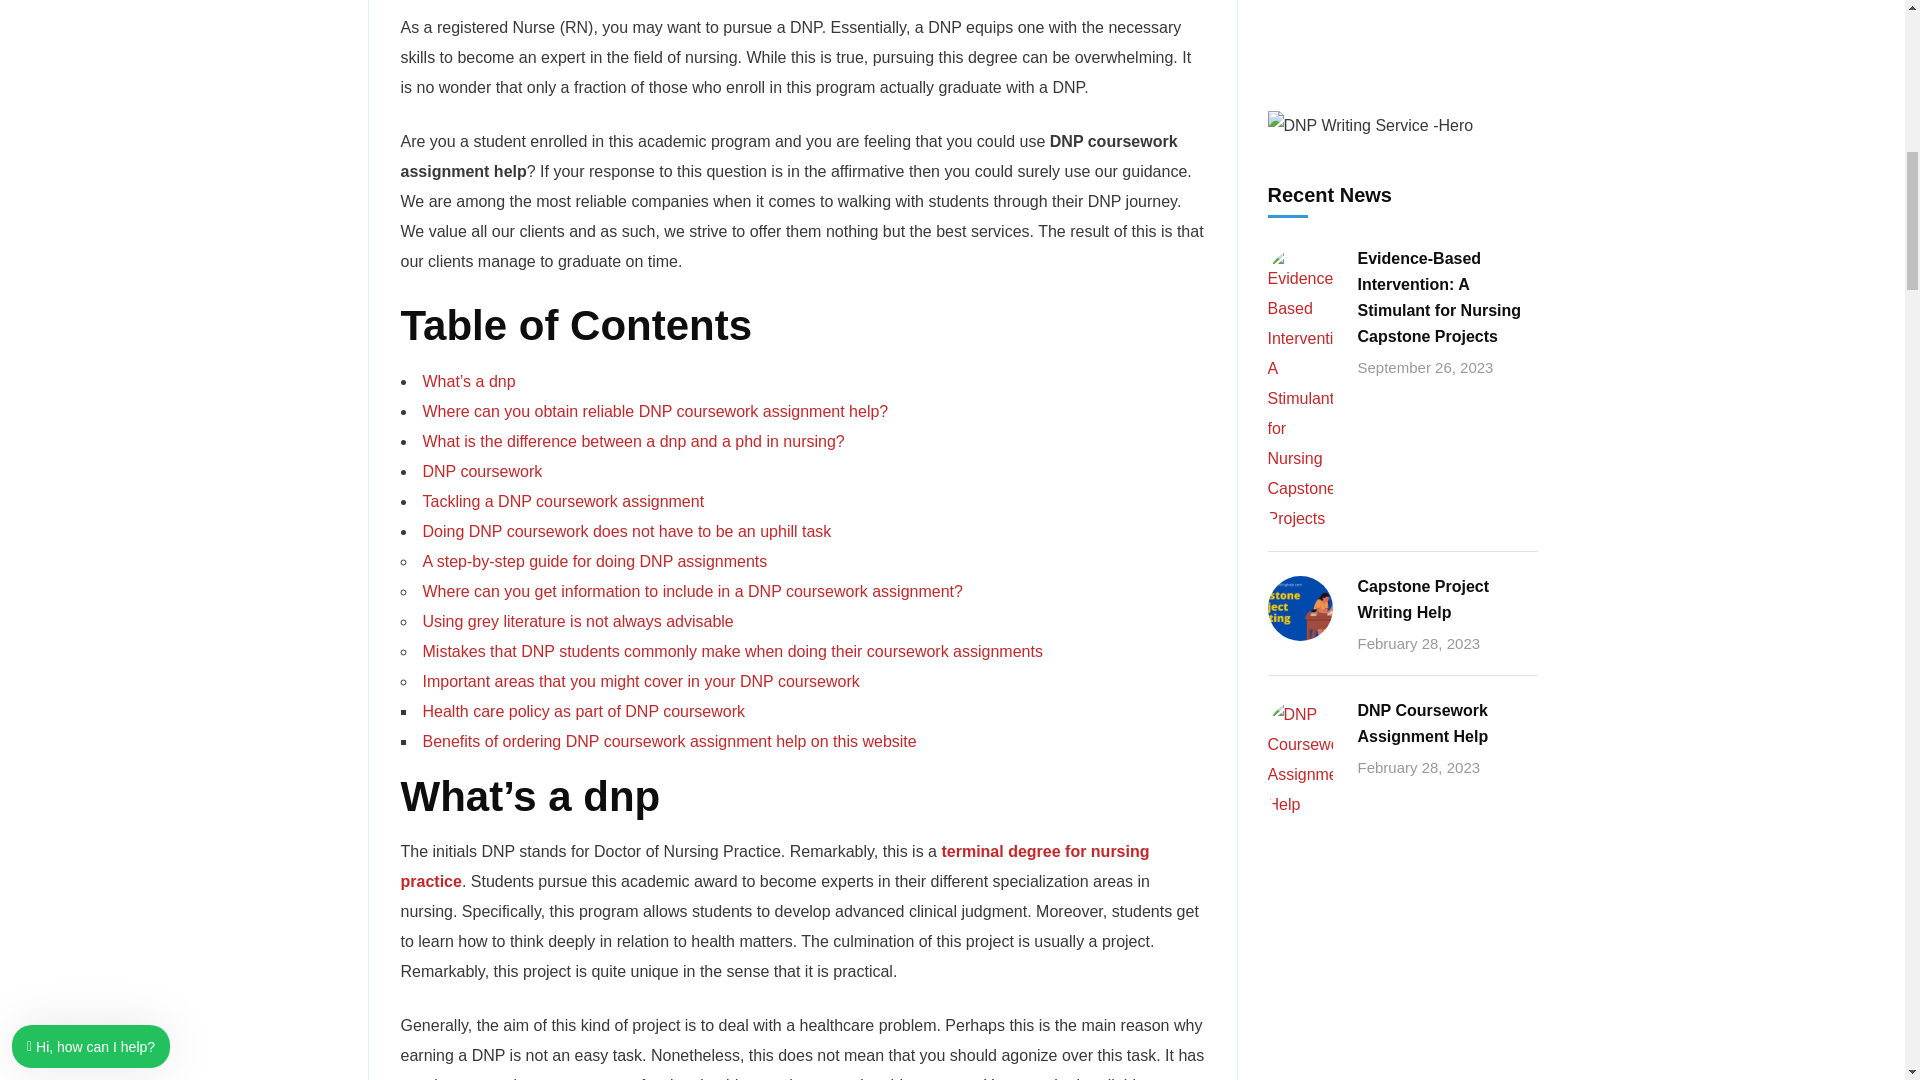 Image resolution: width=1920 pixels, height=1080 pixels. What do you see at coordinates (563, 500) in the screenshot?
I see `Tackling a DNP coursework assignment` at bounding box center [563, 500].